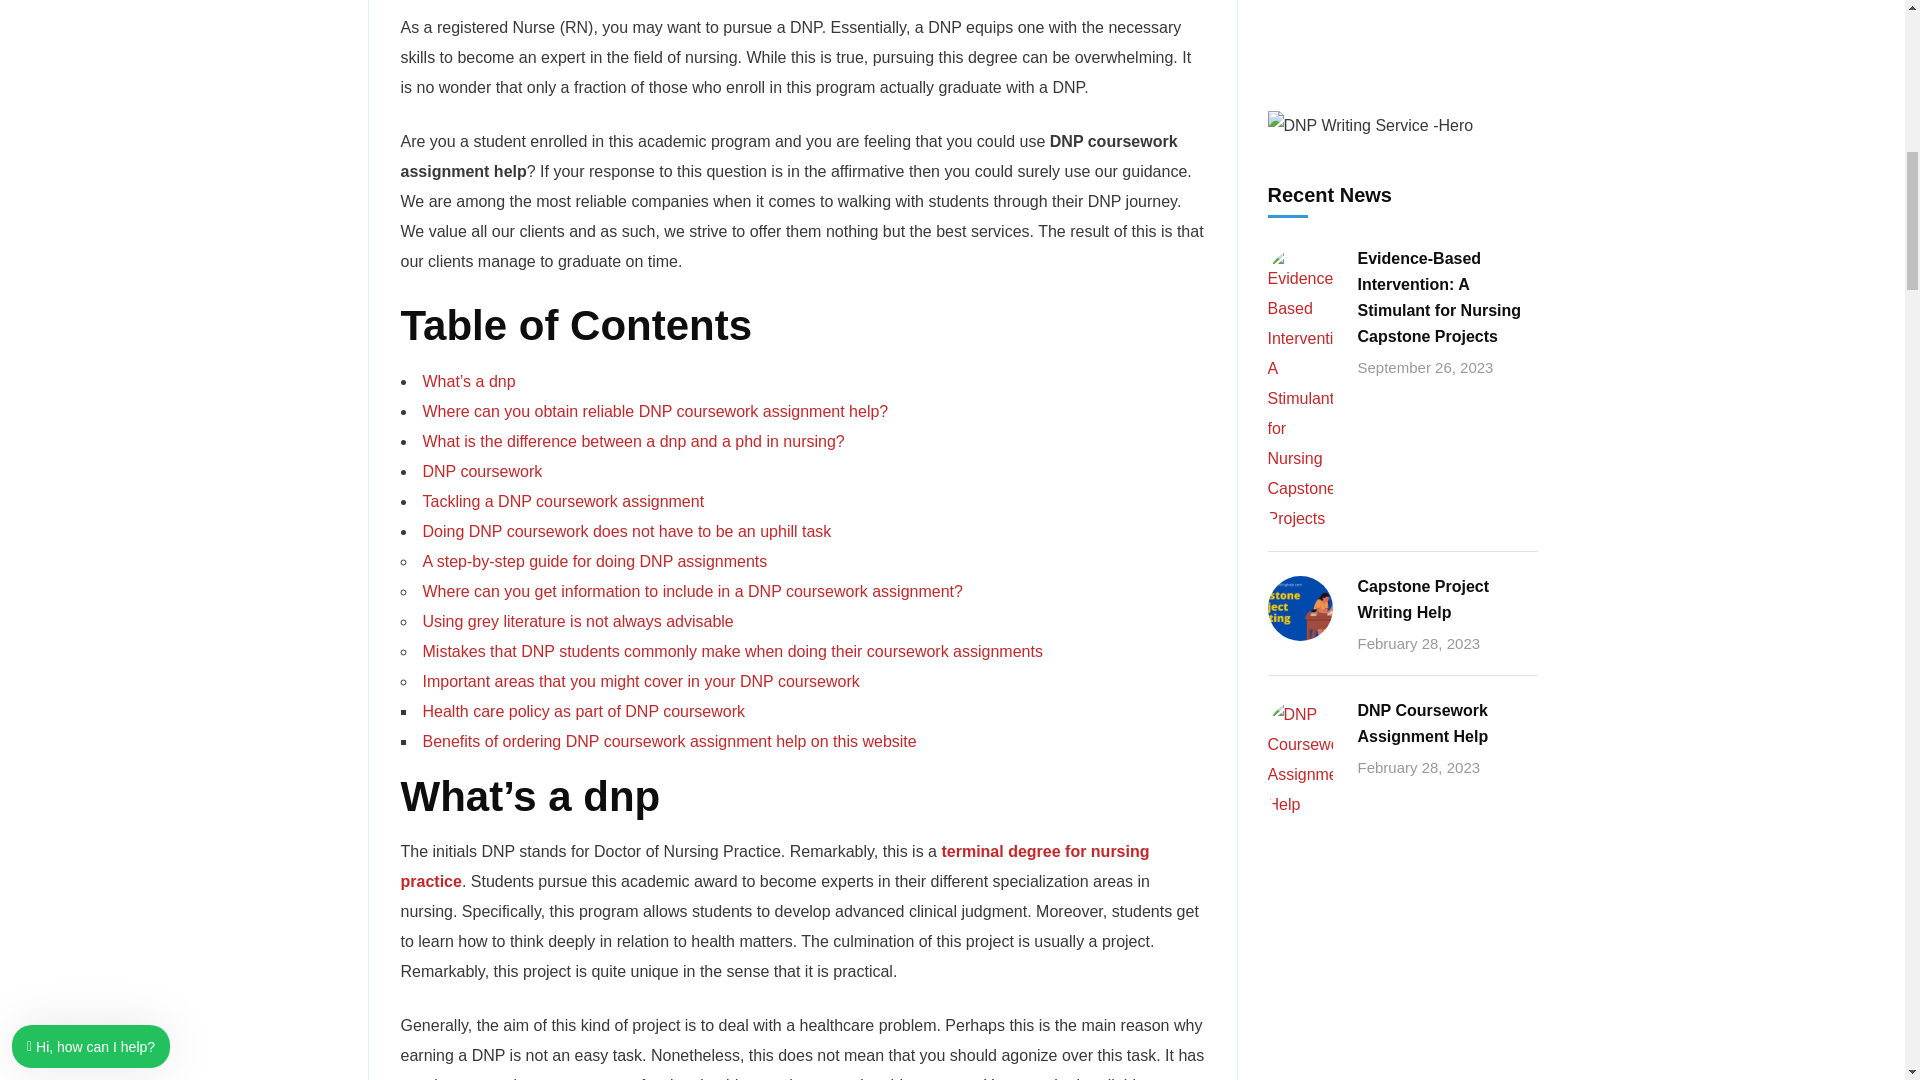 Image resolution: width=1920 pixels, height=1080 pixels. What do you see at coordinates (563, 500) in the screenshot?
I see `Tackling a DNP coursework assignment` at bounding box center [563, 500].